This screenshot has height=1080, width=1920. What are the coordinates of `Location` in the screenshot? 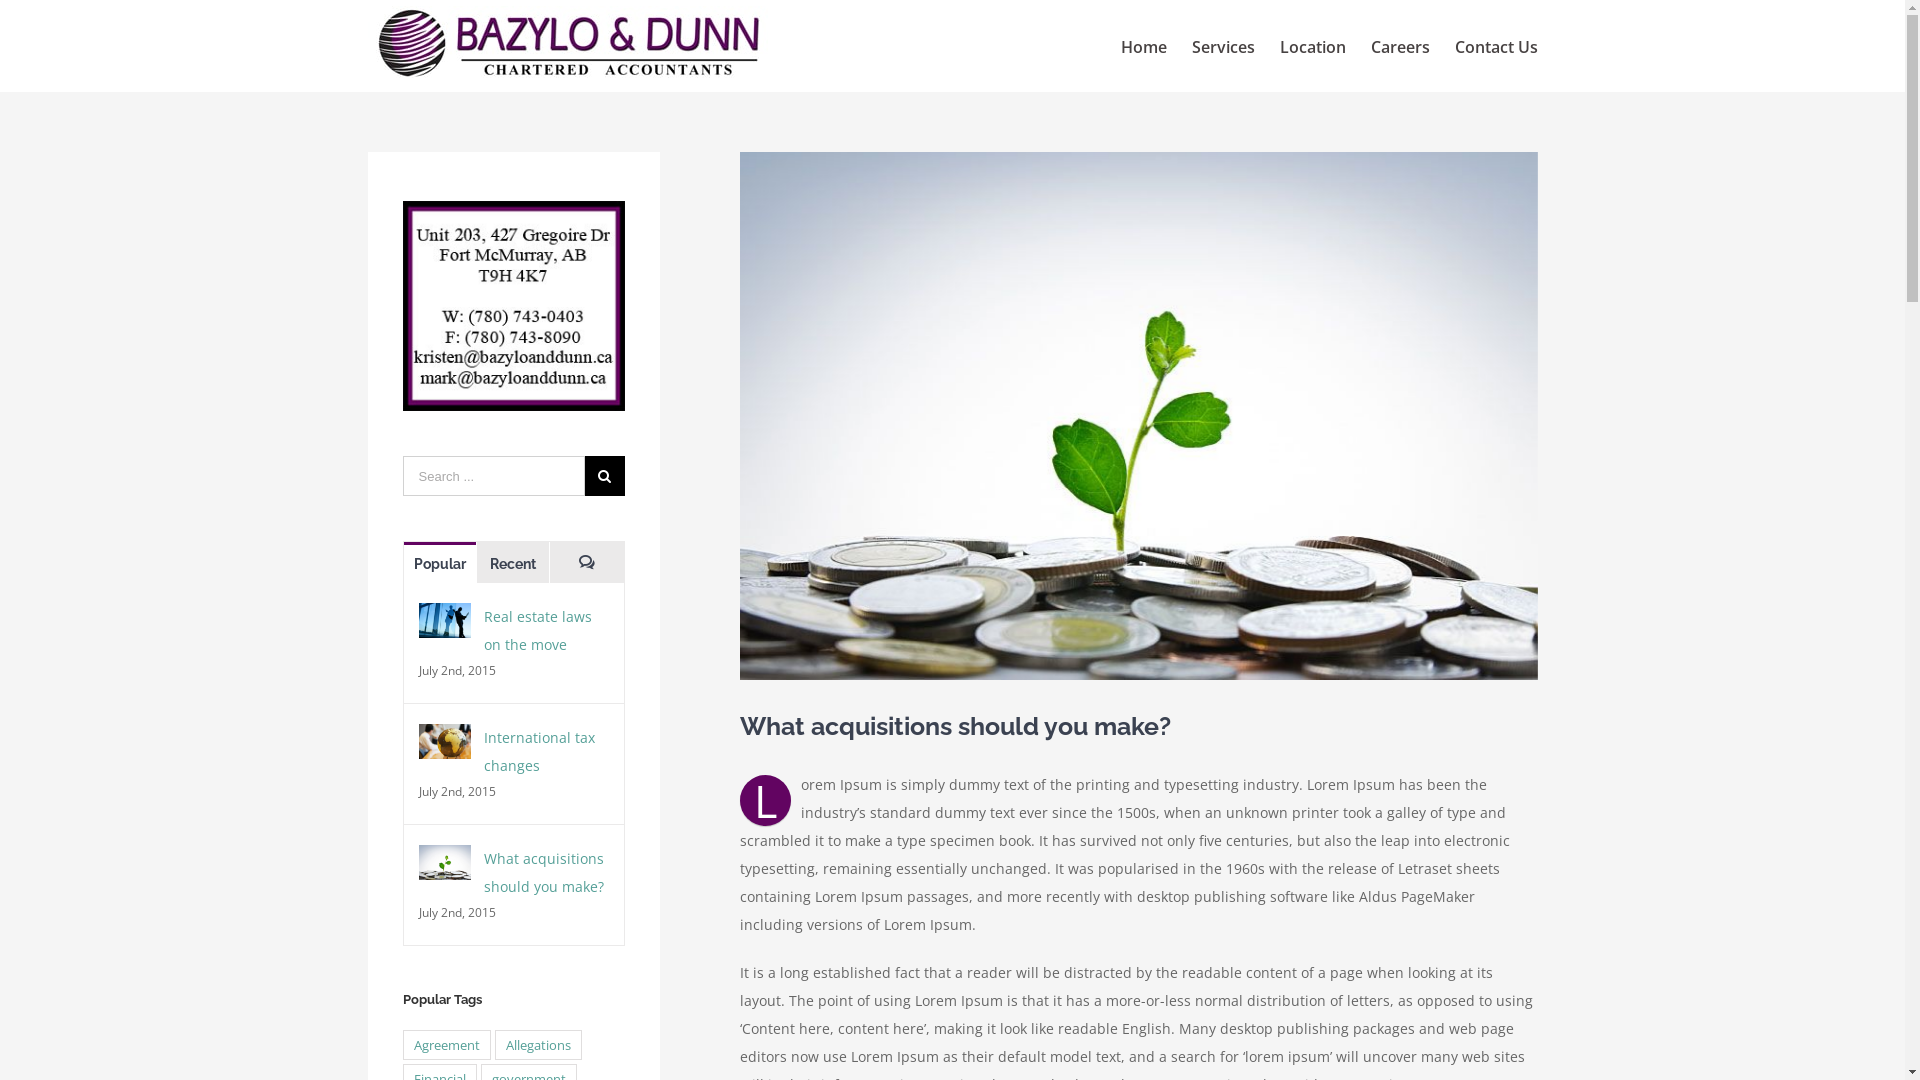 It's located at (1313, 46).